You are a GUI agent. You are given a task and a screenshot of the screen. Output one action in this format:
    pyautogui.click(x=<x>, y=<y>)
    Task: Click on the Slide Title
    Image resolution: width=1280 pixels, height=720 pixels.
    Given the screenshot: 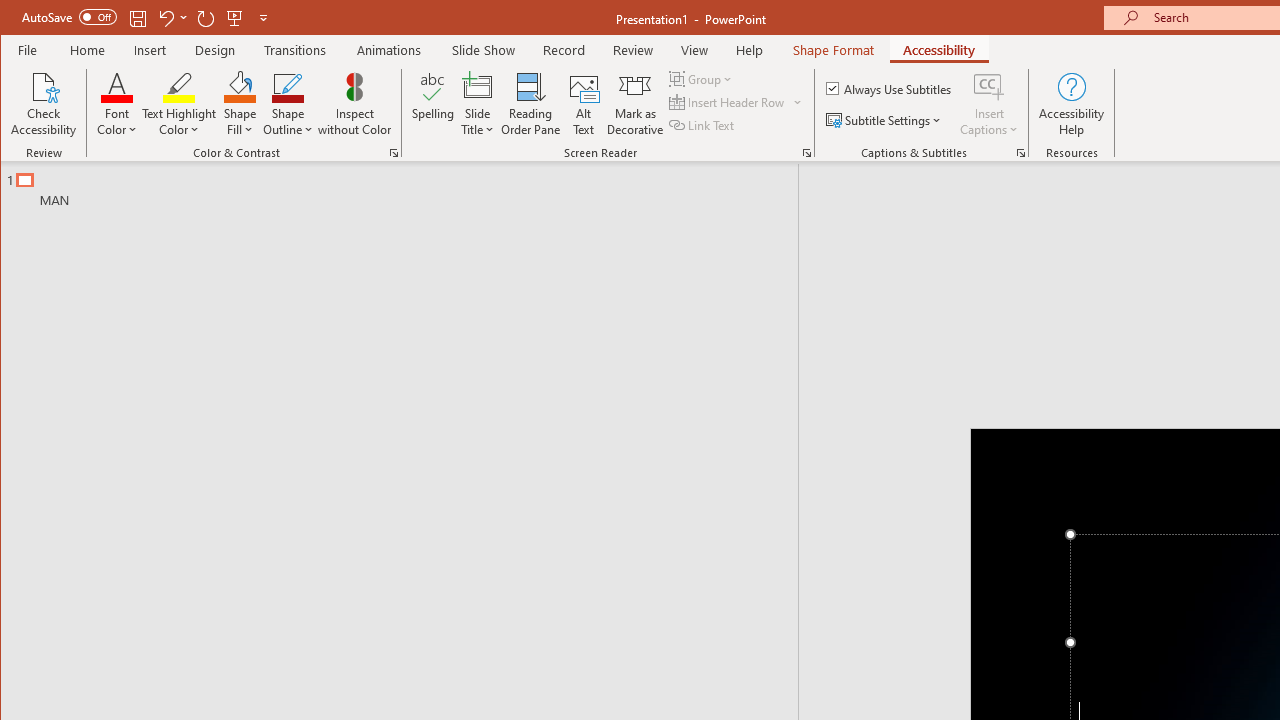 What is the action you would take?
    pyautogui.click(x=478, y=86)
    